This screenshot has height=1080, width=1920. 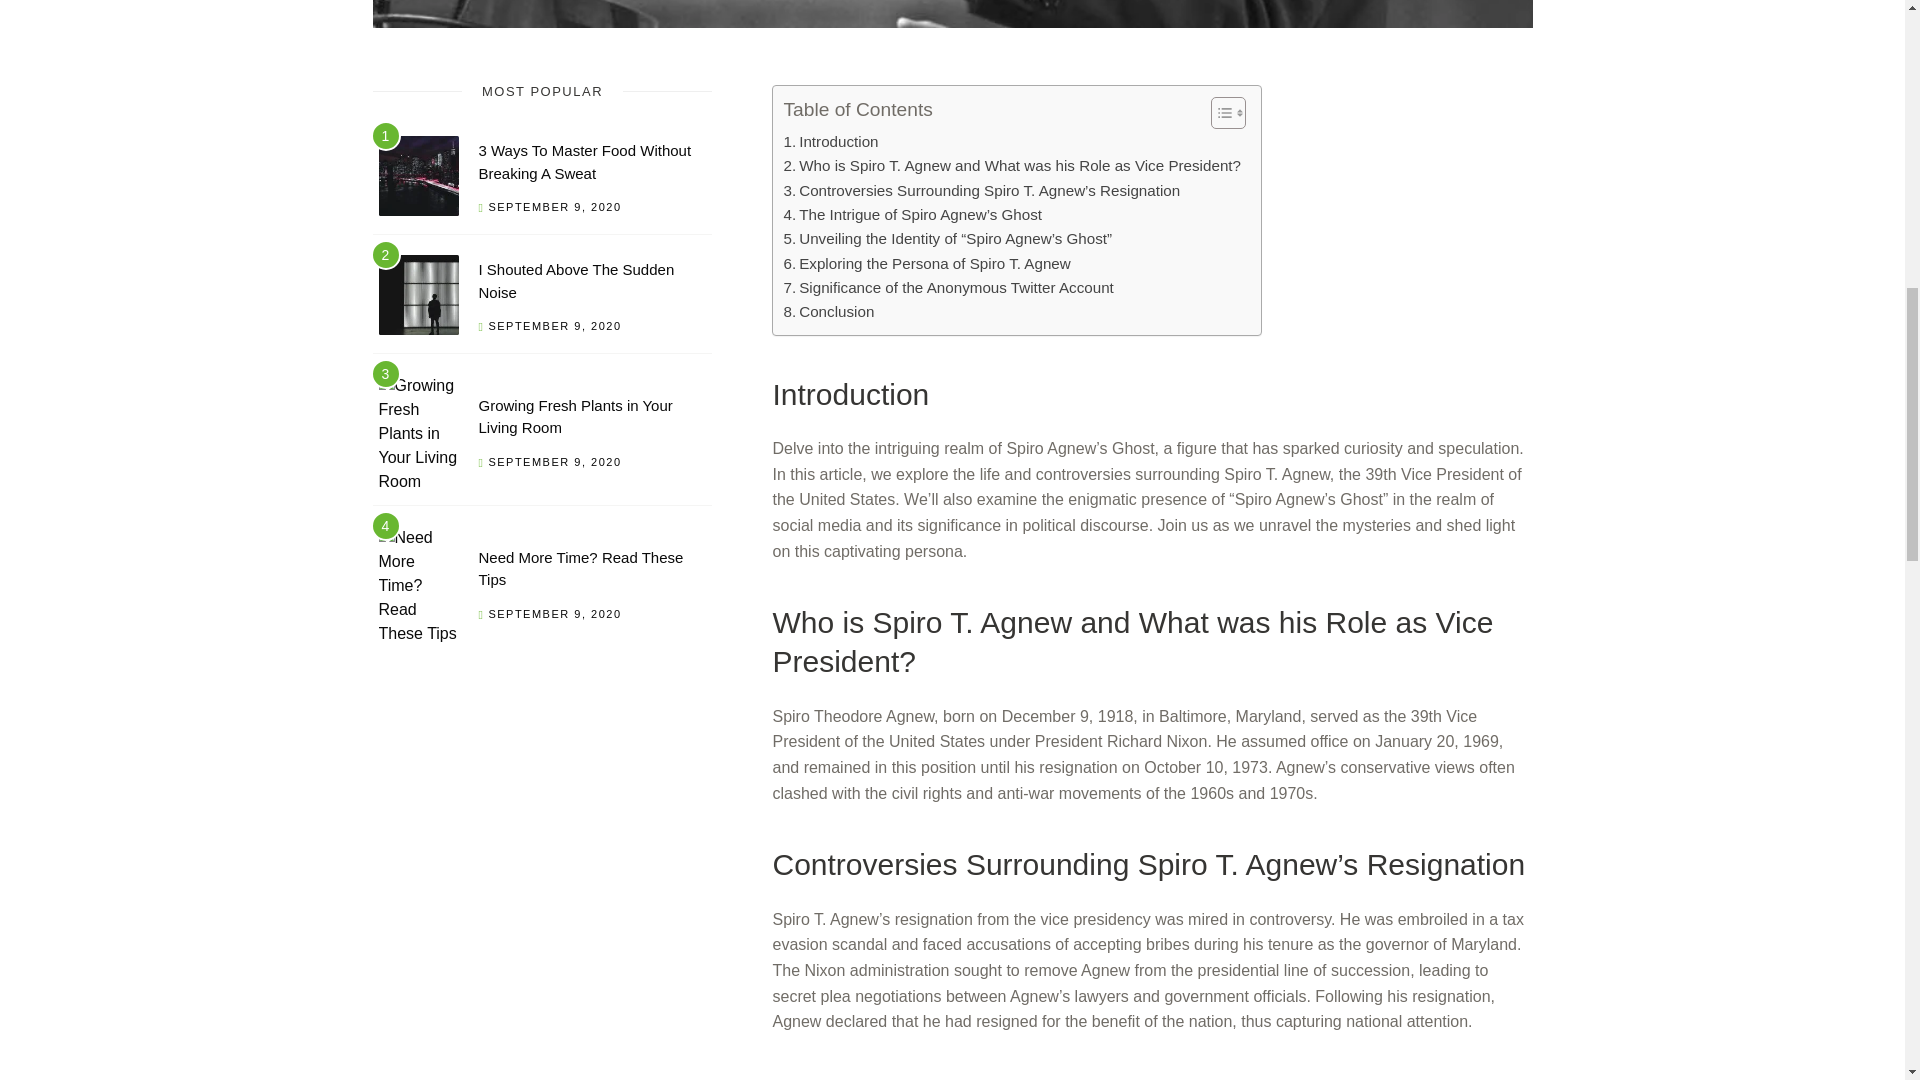 What do you see at coordinates (830, 142) in the screenshot?
I see `Introduction` at bounding box center [830, 142].